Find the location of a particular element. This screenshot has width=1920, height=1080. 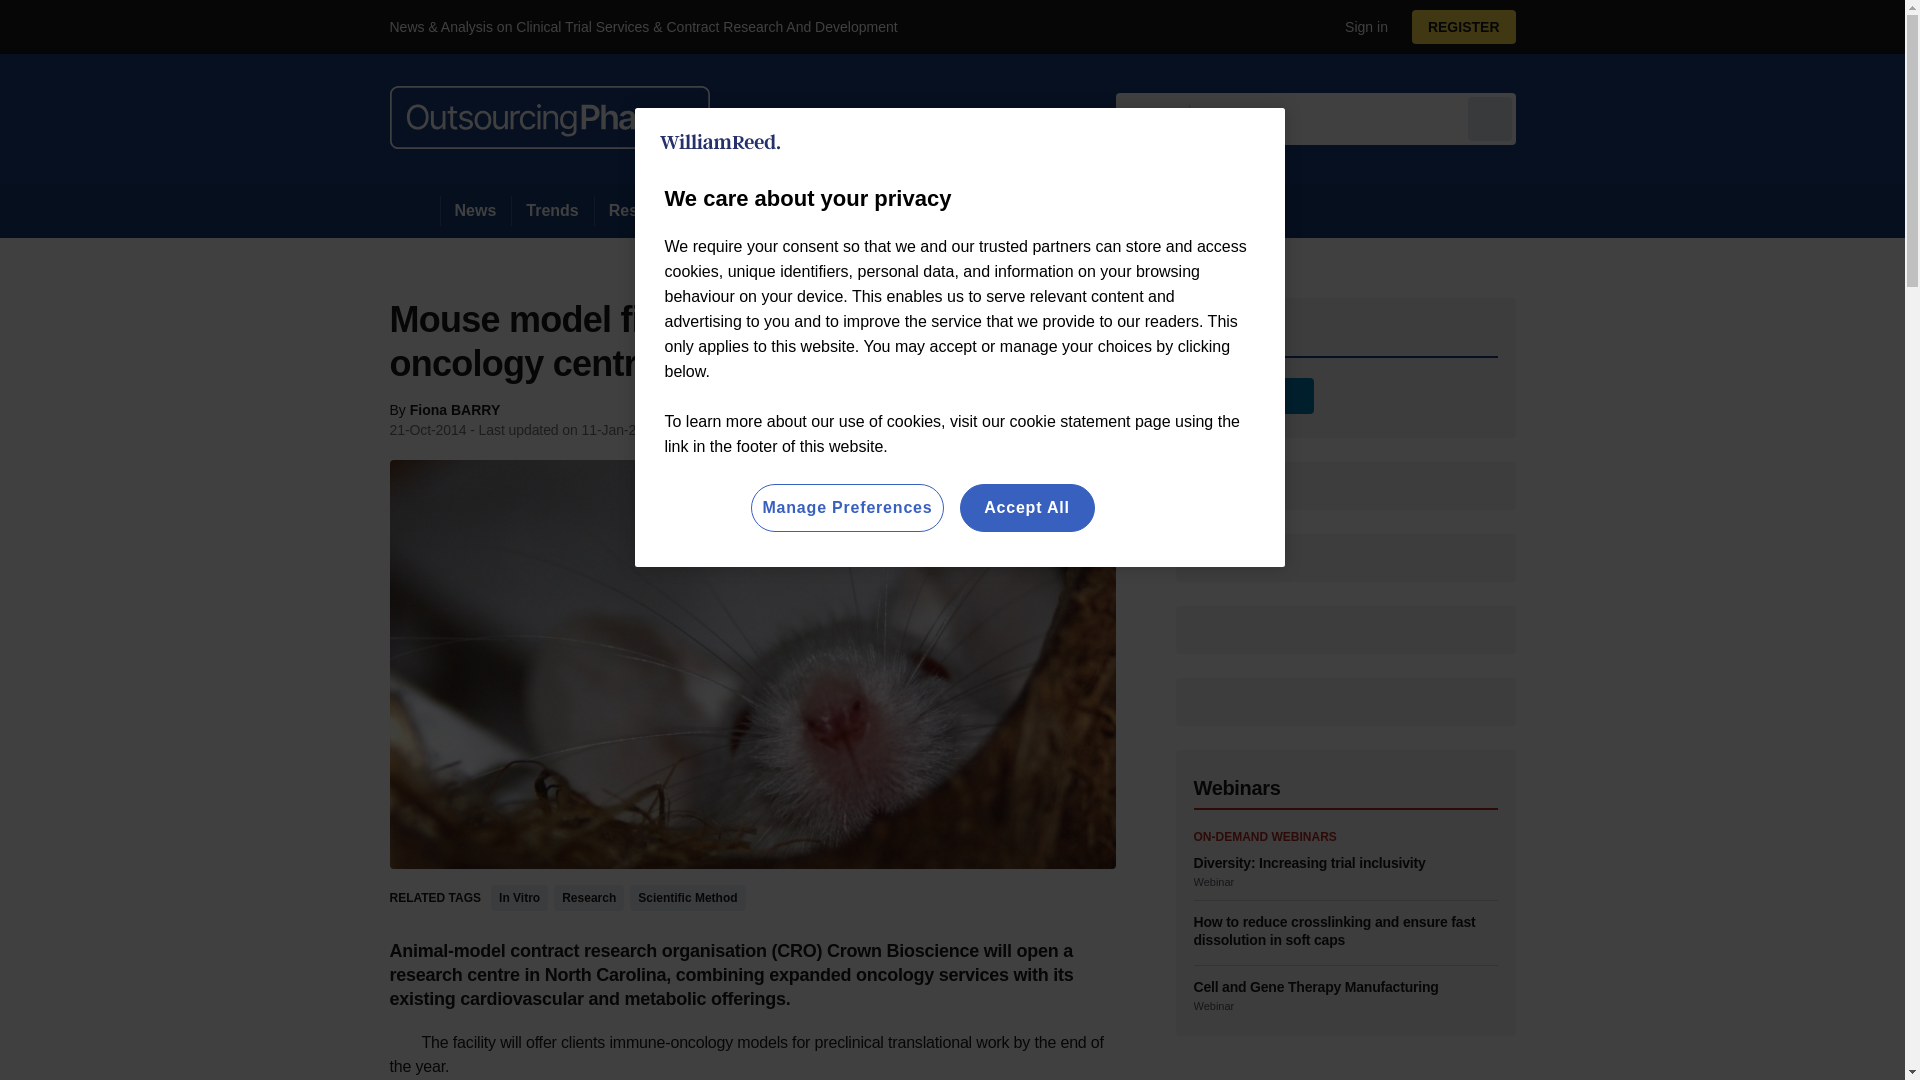

William Reed is located at coordinates (720, 142).